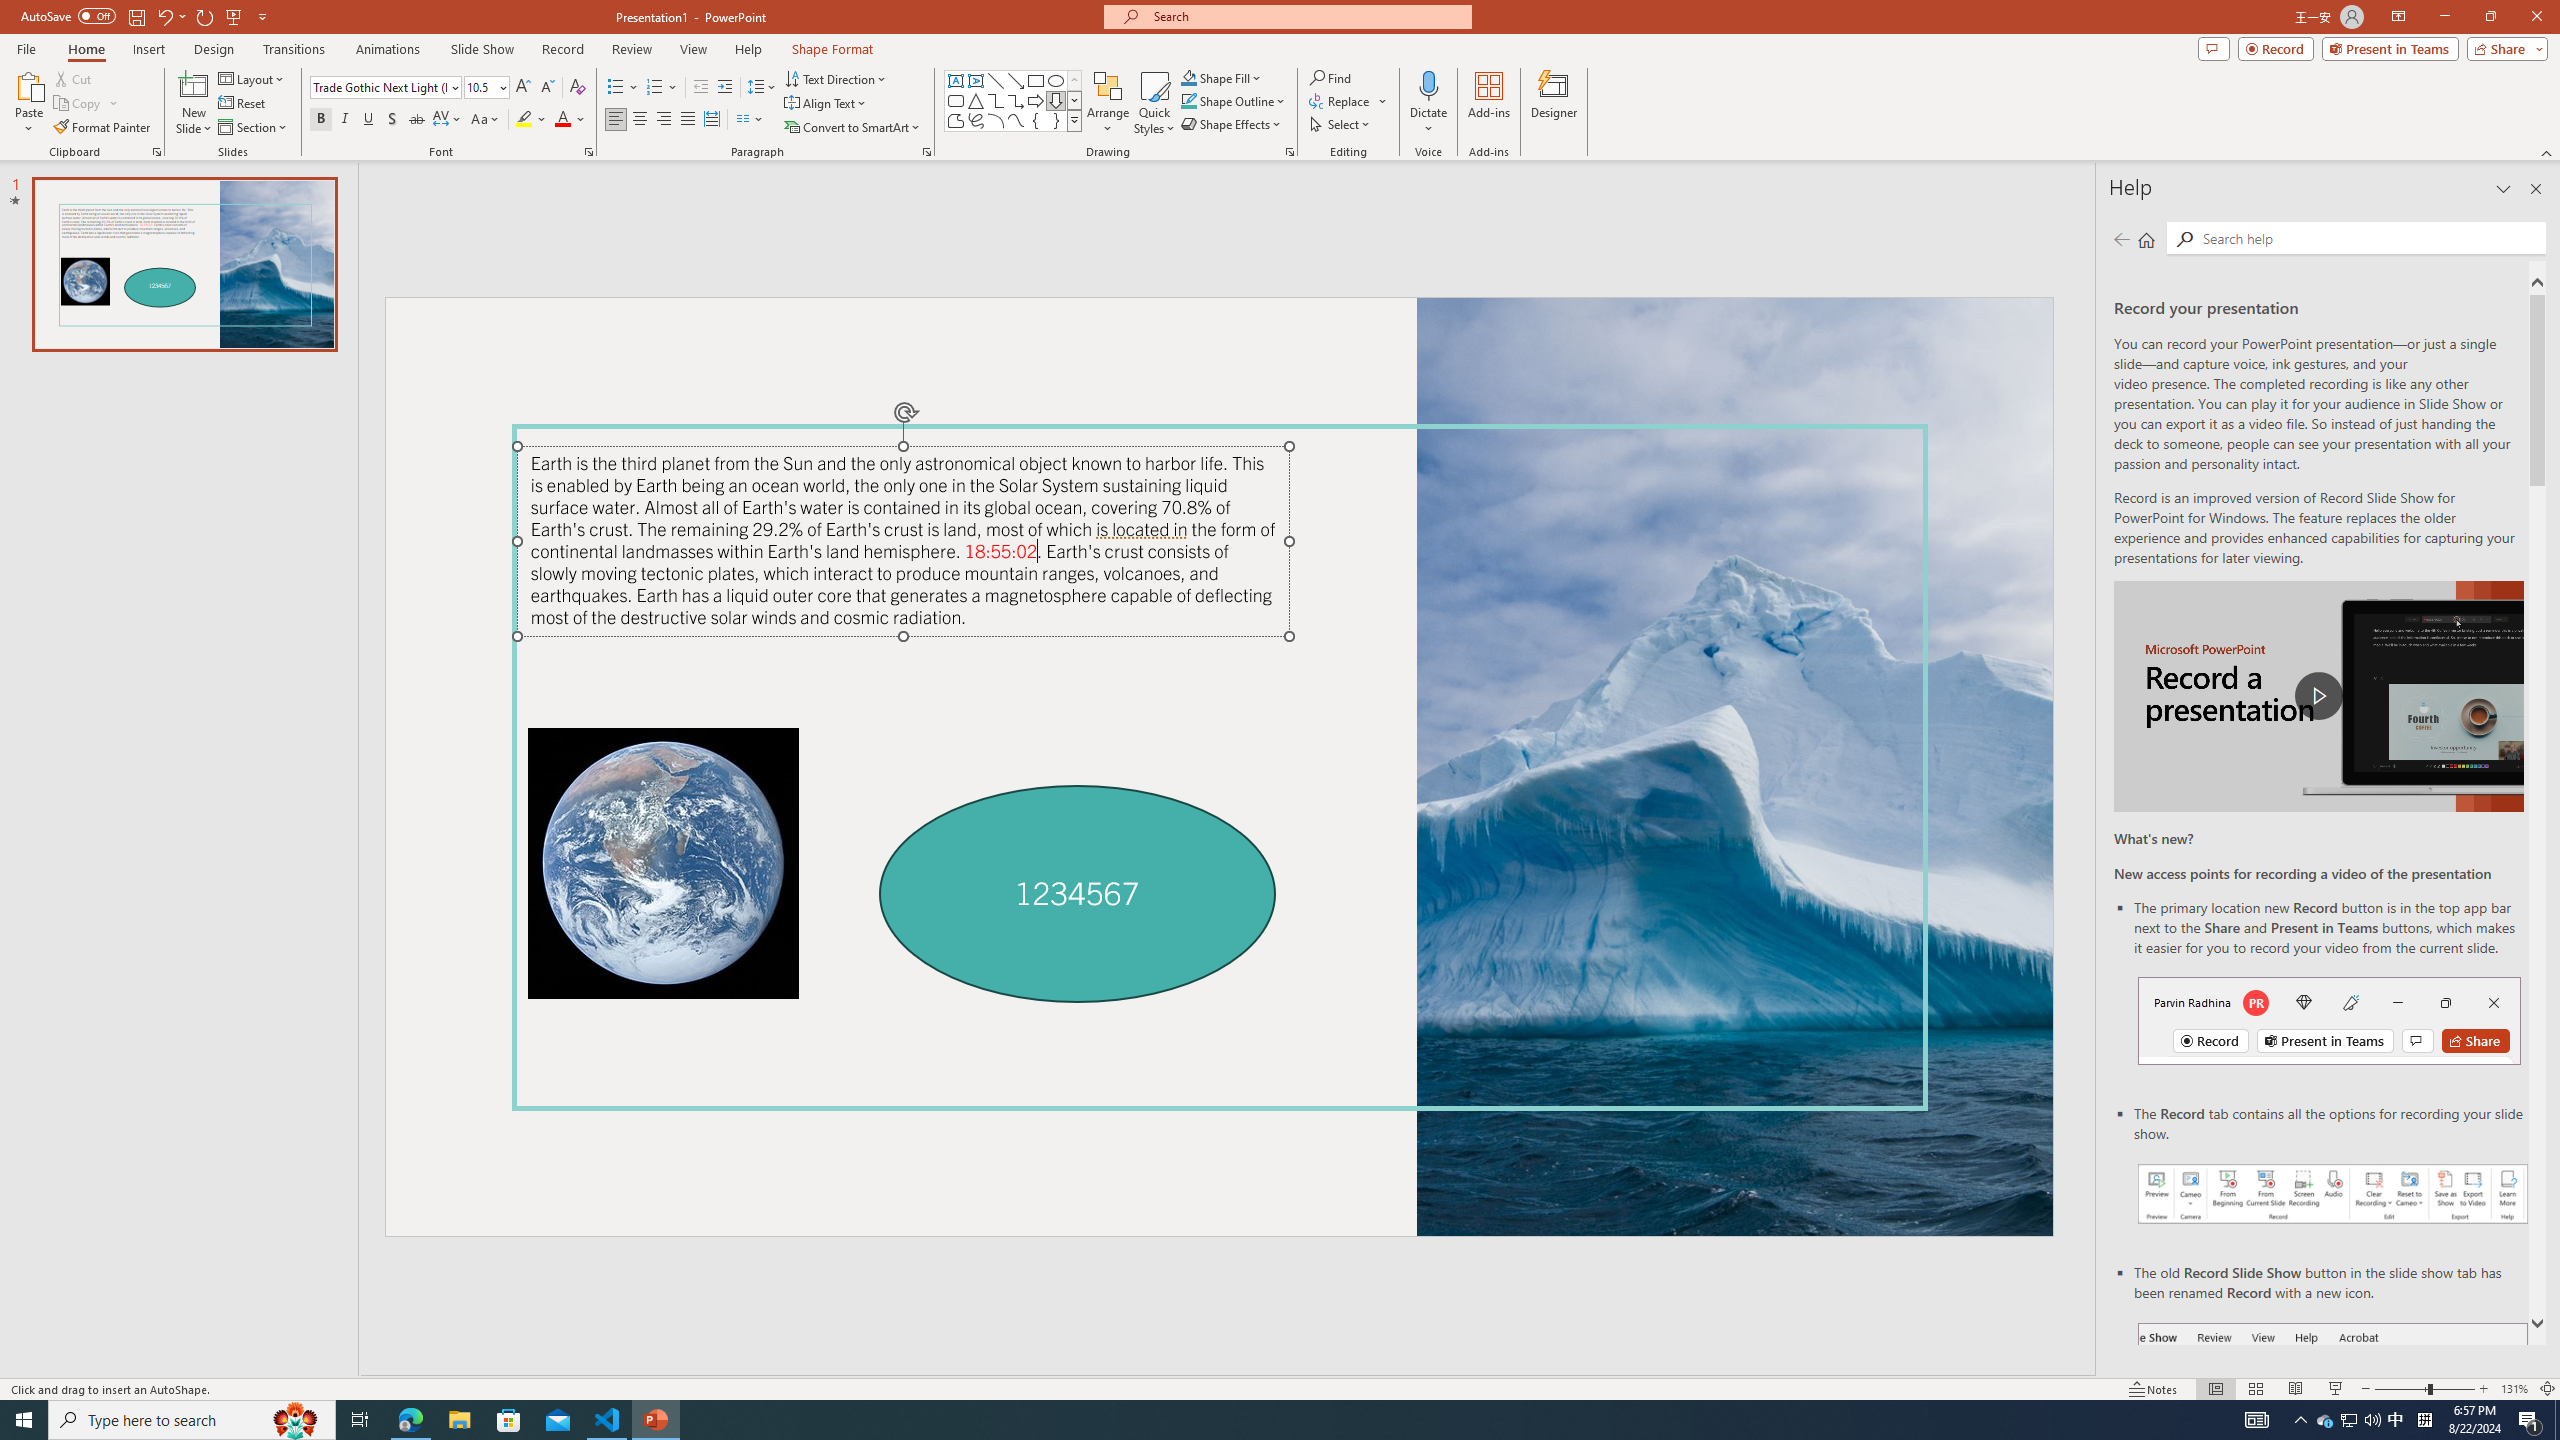 The image size is (2560, 1440). I want to click on Connector: Elbow, so click(996, 100).